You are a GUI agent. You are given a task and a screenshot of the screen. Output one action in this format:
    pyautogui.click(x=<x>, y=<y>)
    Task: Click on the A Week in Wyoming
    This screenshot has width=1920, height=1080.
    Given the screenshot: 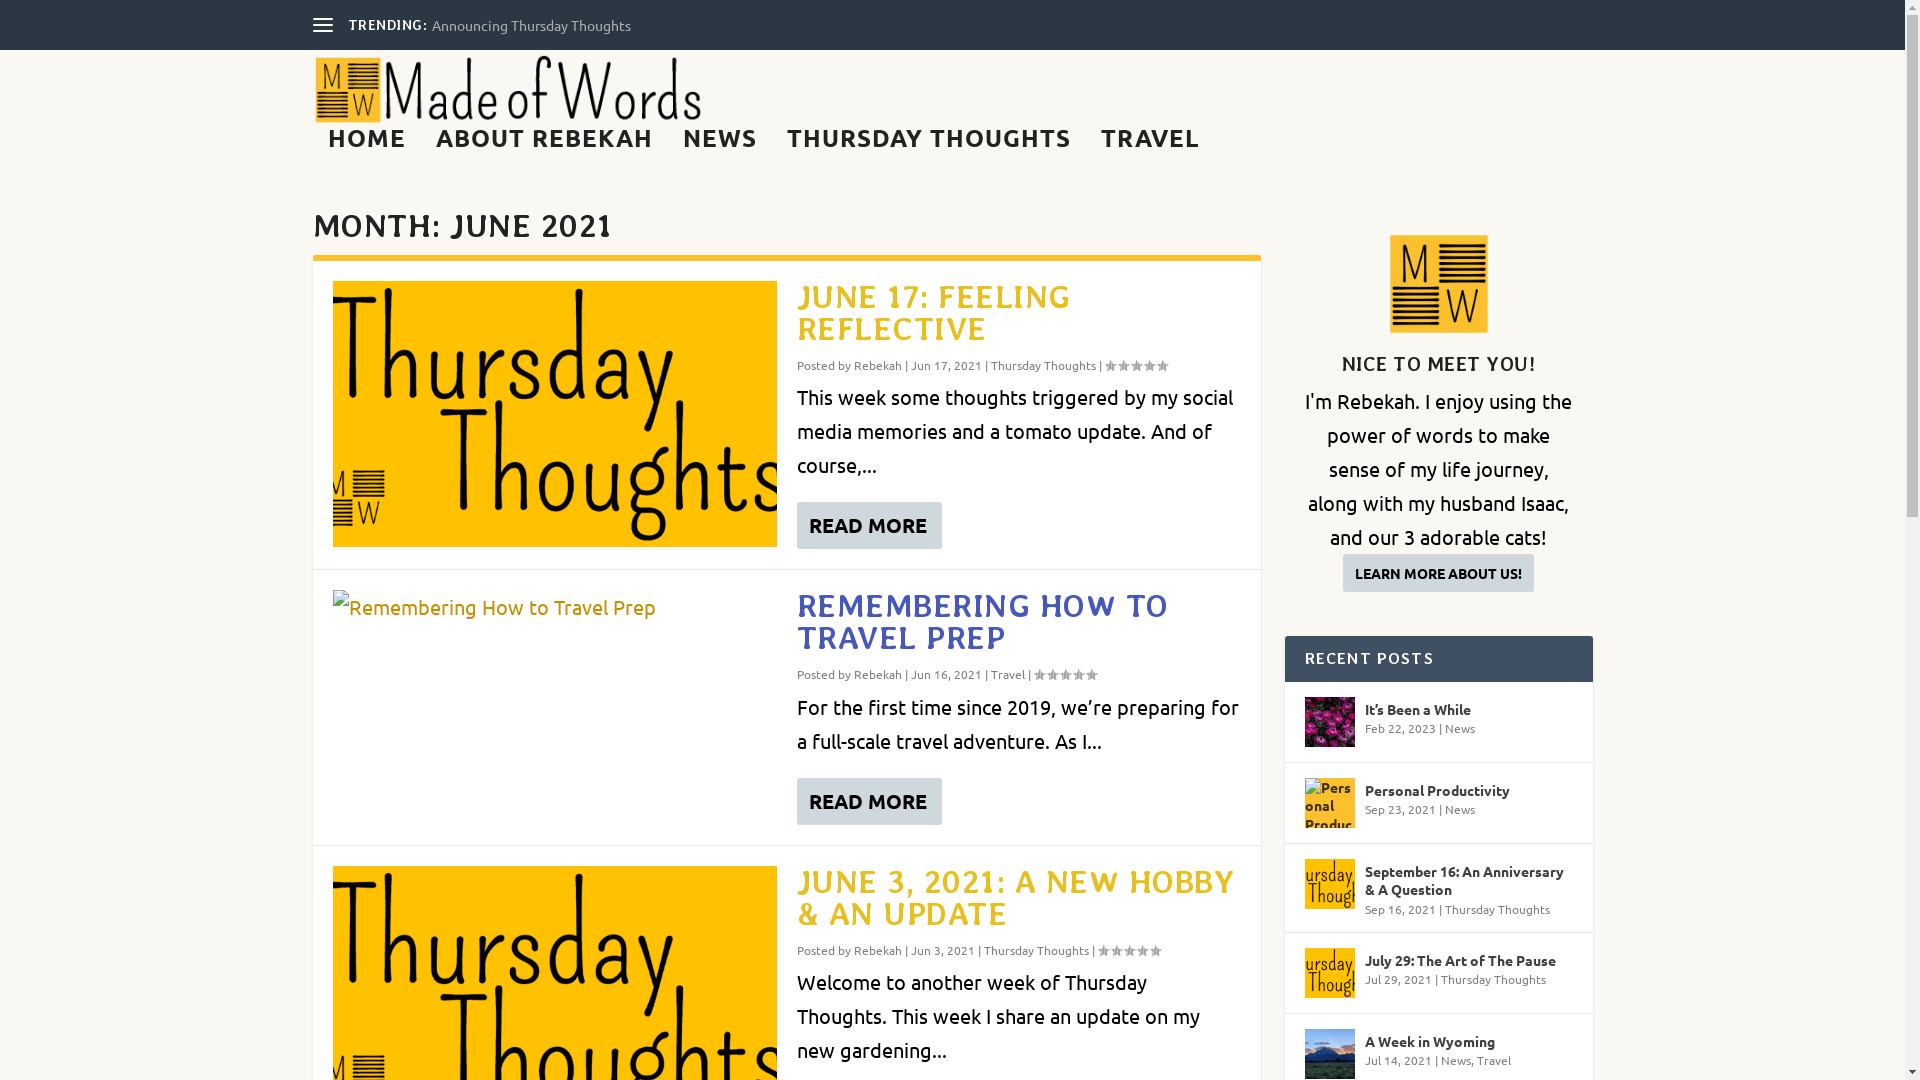 What is the action you would take?
    pyautogui.click(x=1329, y=1054)
    